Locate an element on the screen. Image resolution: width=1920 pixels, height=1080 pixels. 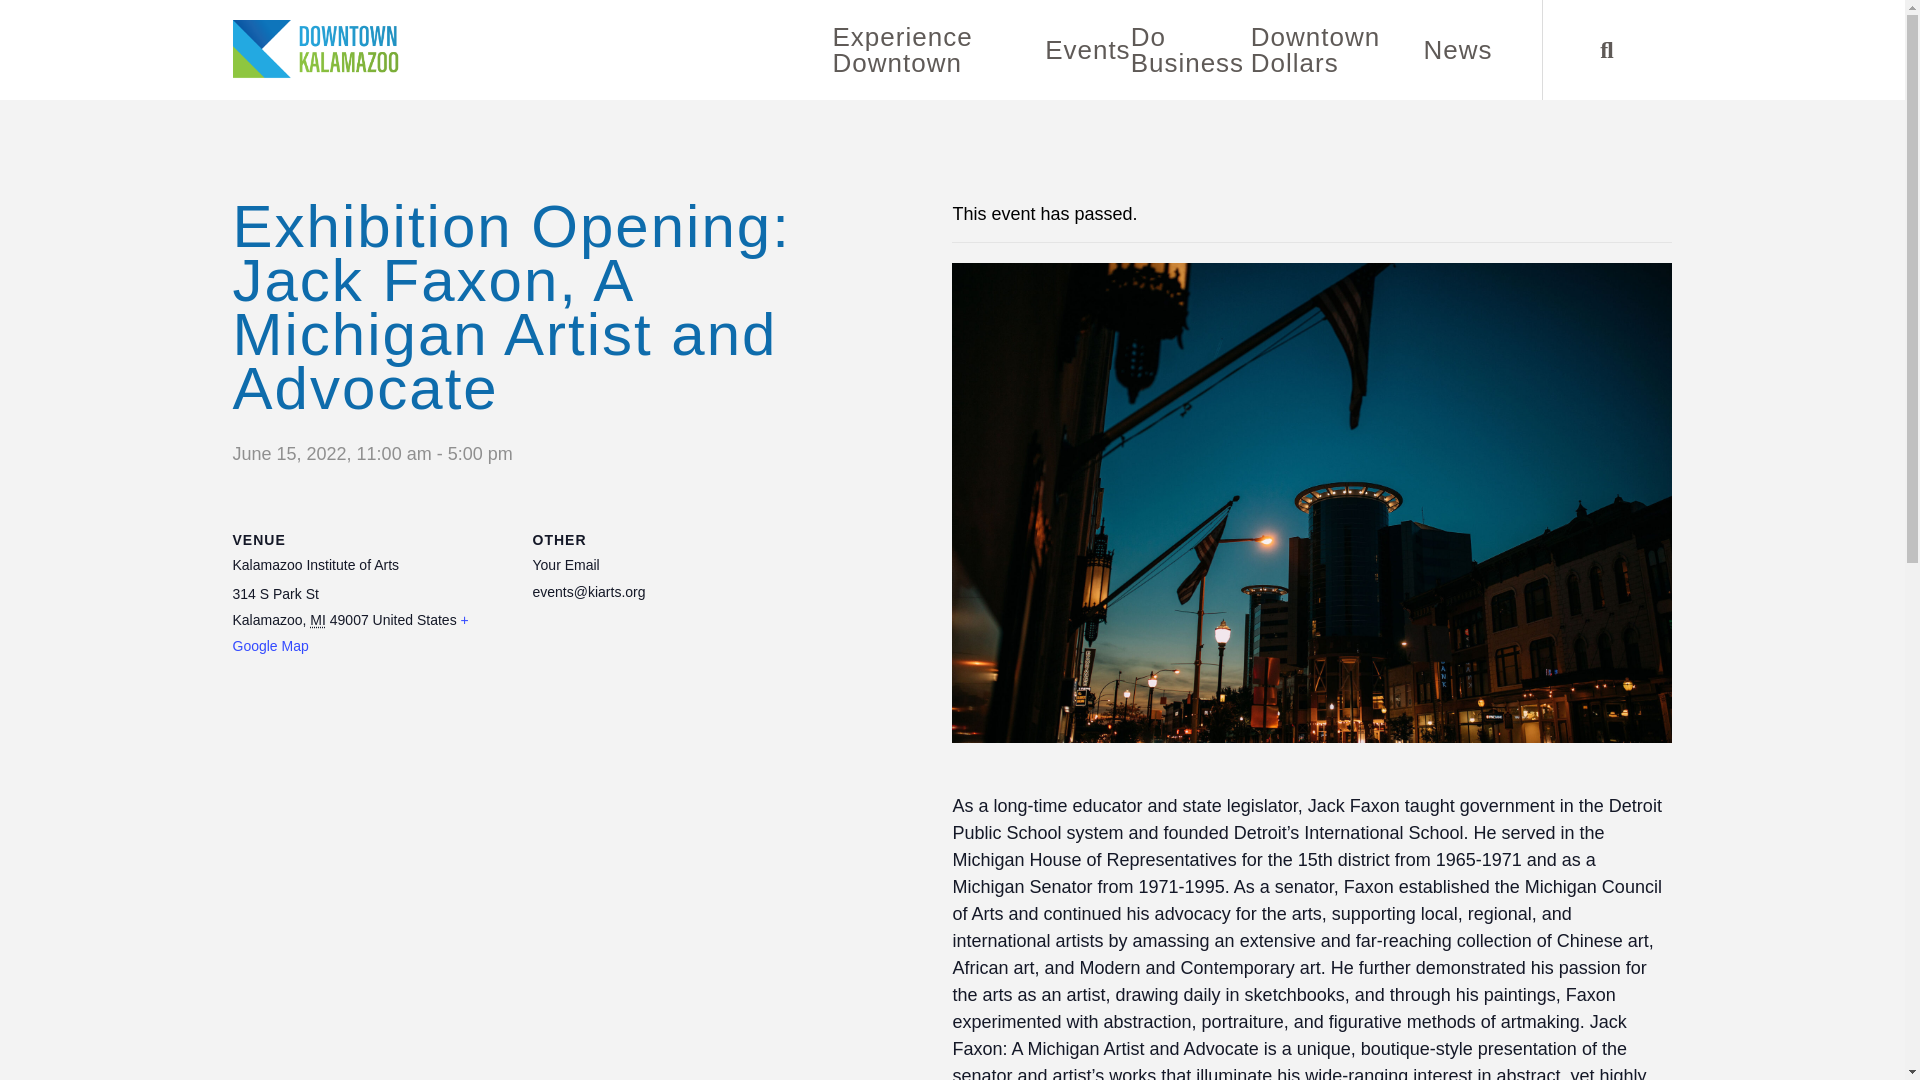
Experience Downtown is located at coordinates (903, 49).